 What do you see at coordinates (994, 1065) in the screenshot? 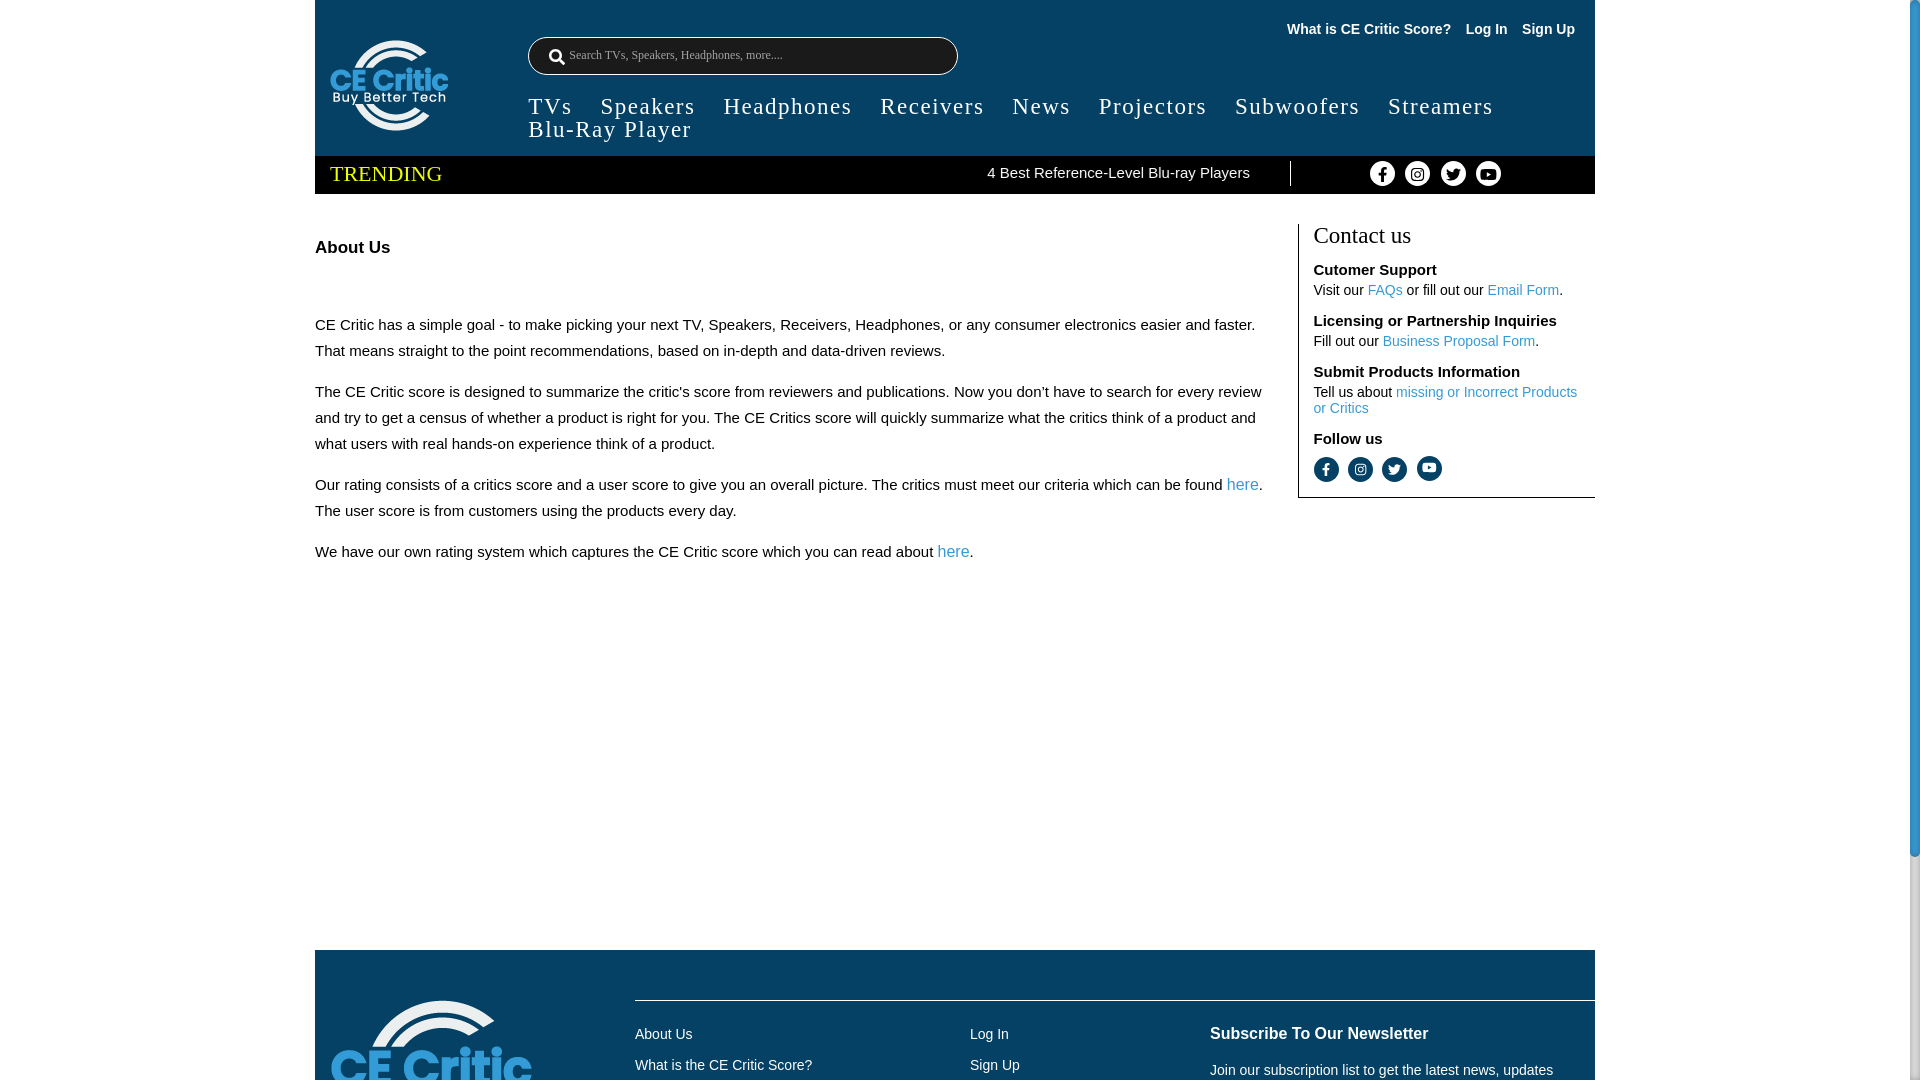
I see `Click to sign-up for an account` at bounding box center [994, 1065].